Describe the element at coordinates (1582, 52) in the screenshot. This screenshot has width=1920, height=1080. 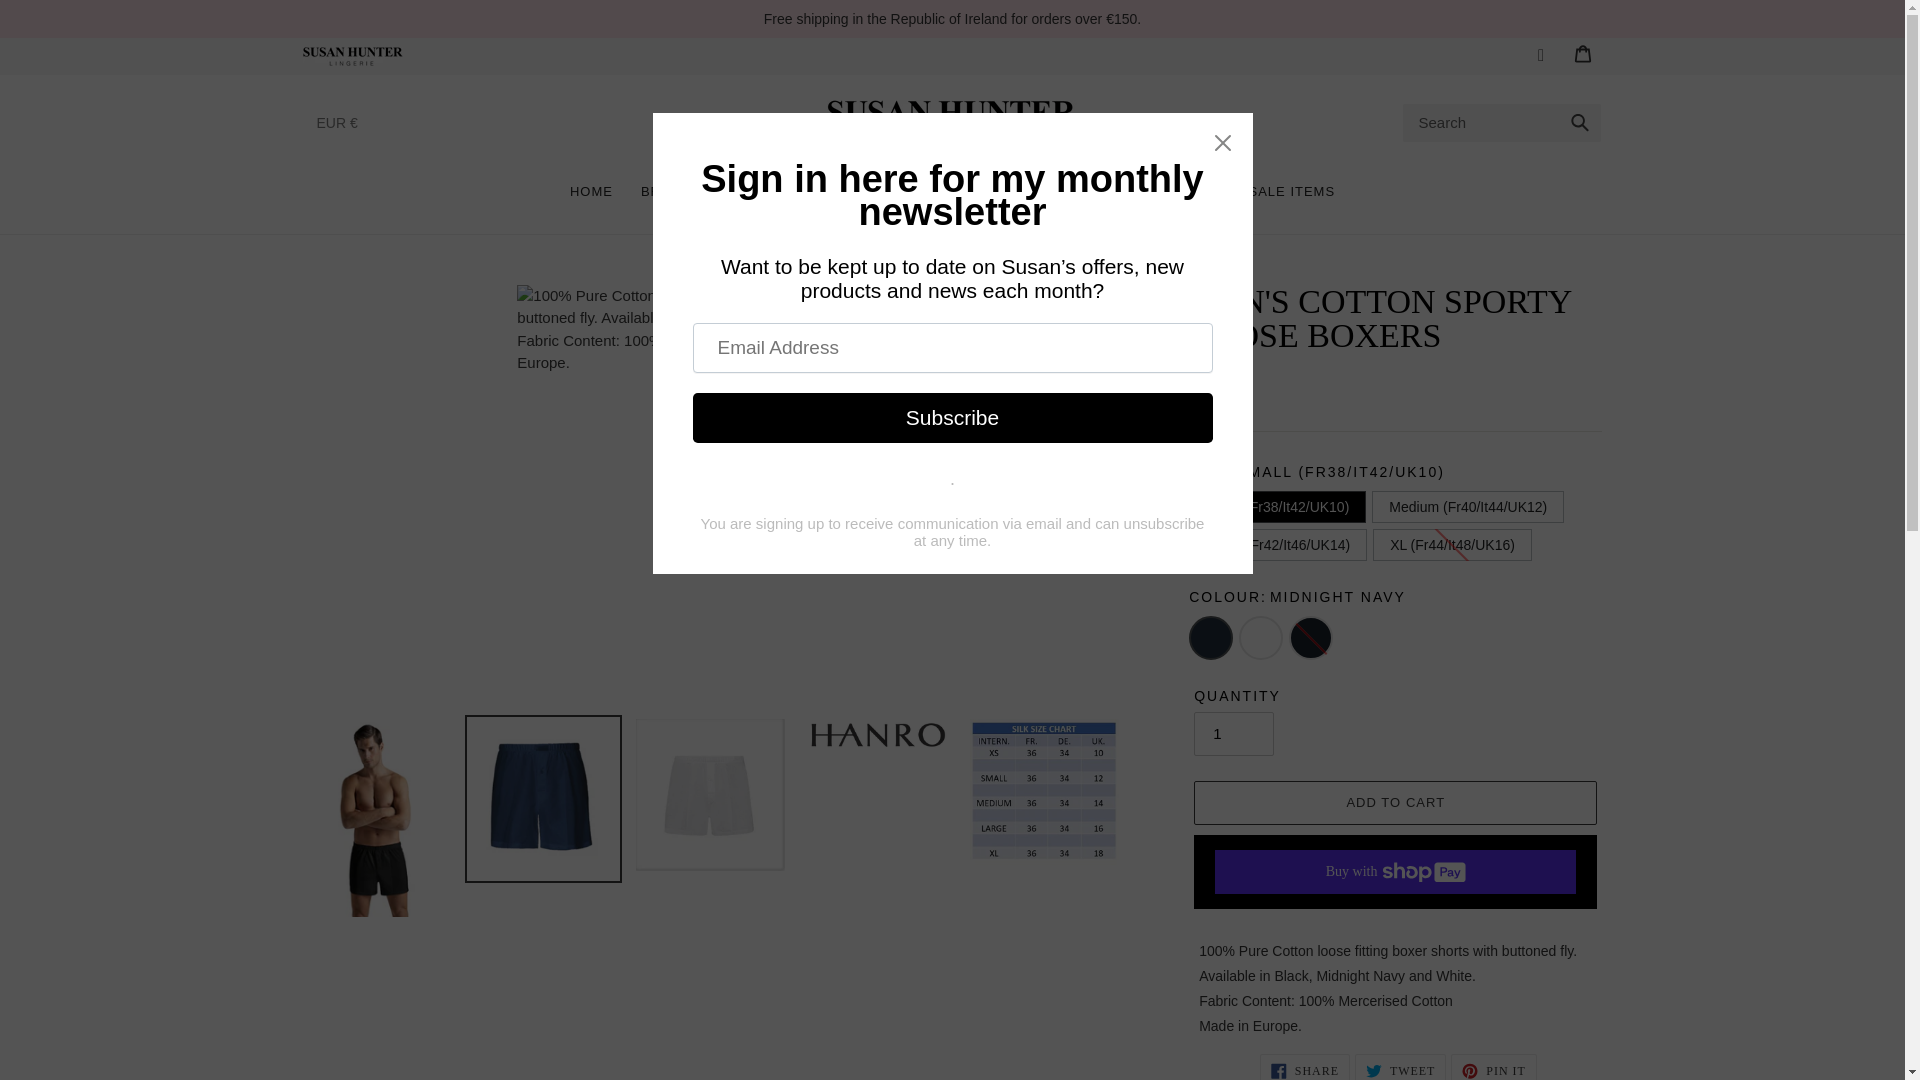
I see `Cart` at that location.